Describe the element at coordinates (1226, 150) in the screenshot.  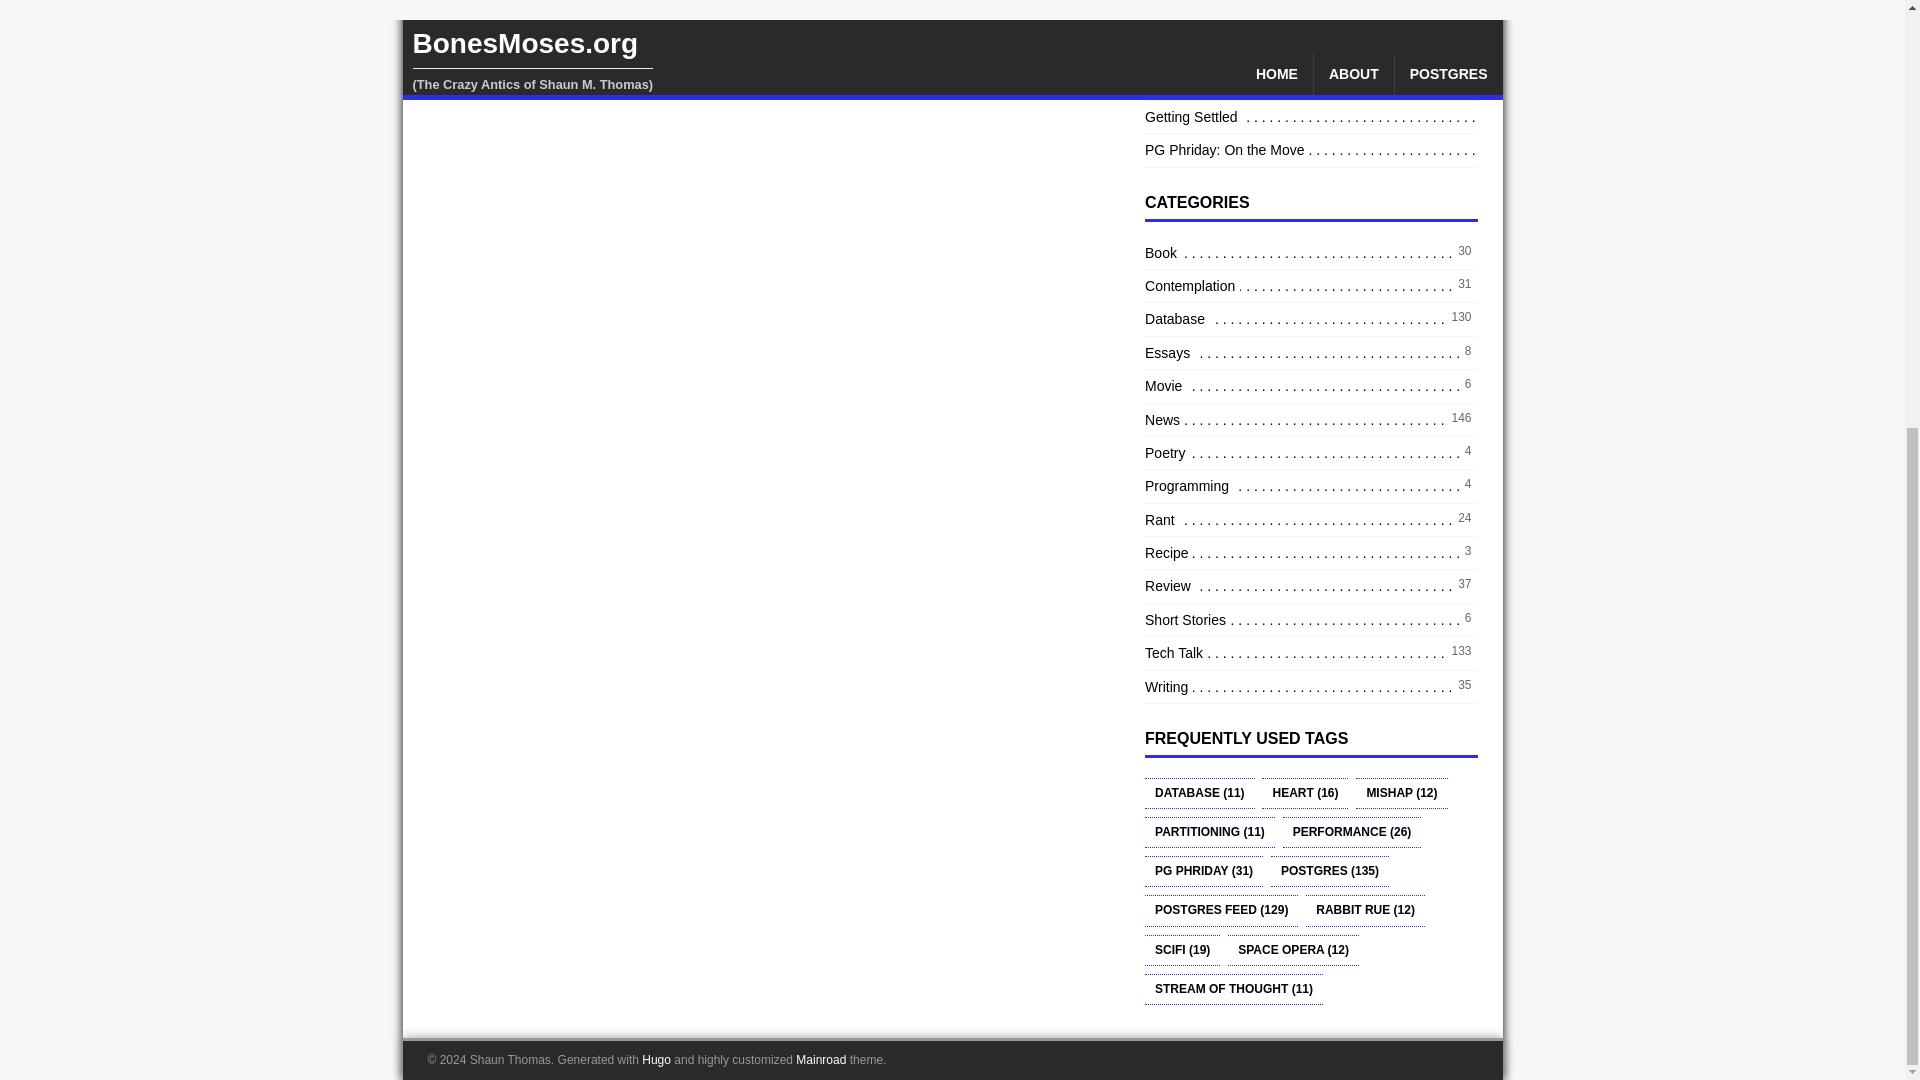
I see `PG Phriday: On the Move` at that location.